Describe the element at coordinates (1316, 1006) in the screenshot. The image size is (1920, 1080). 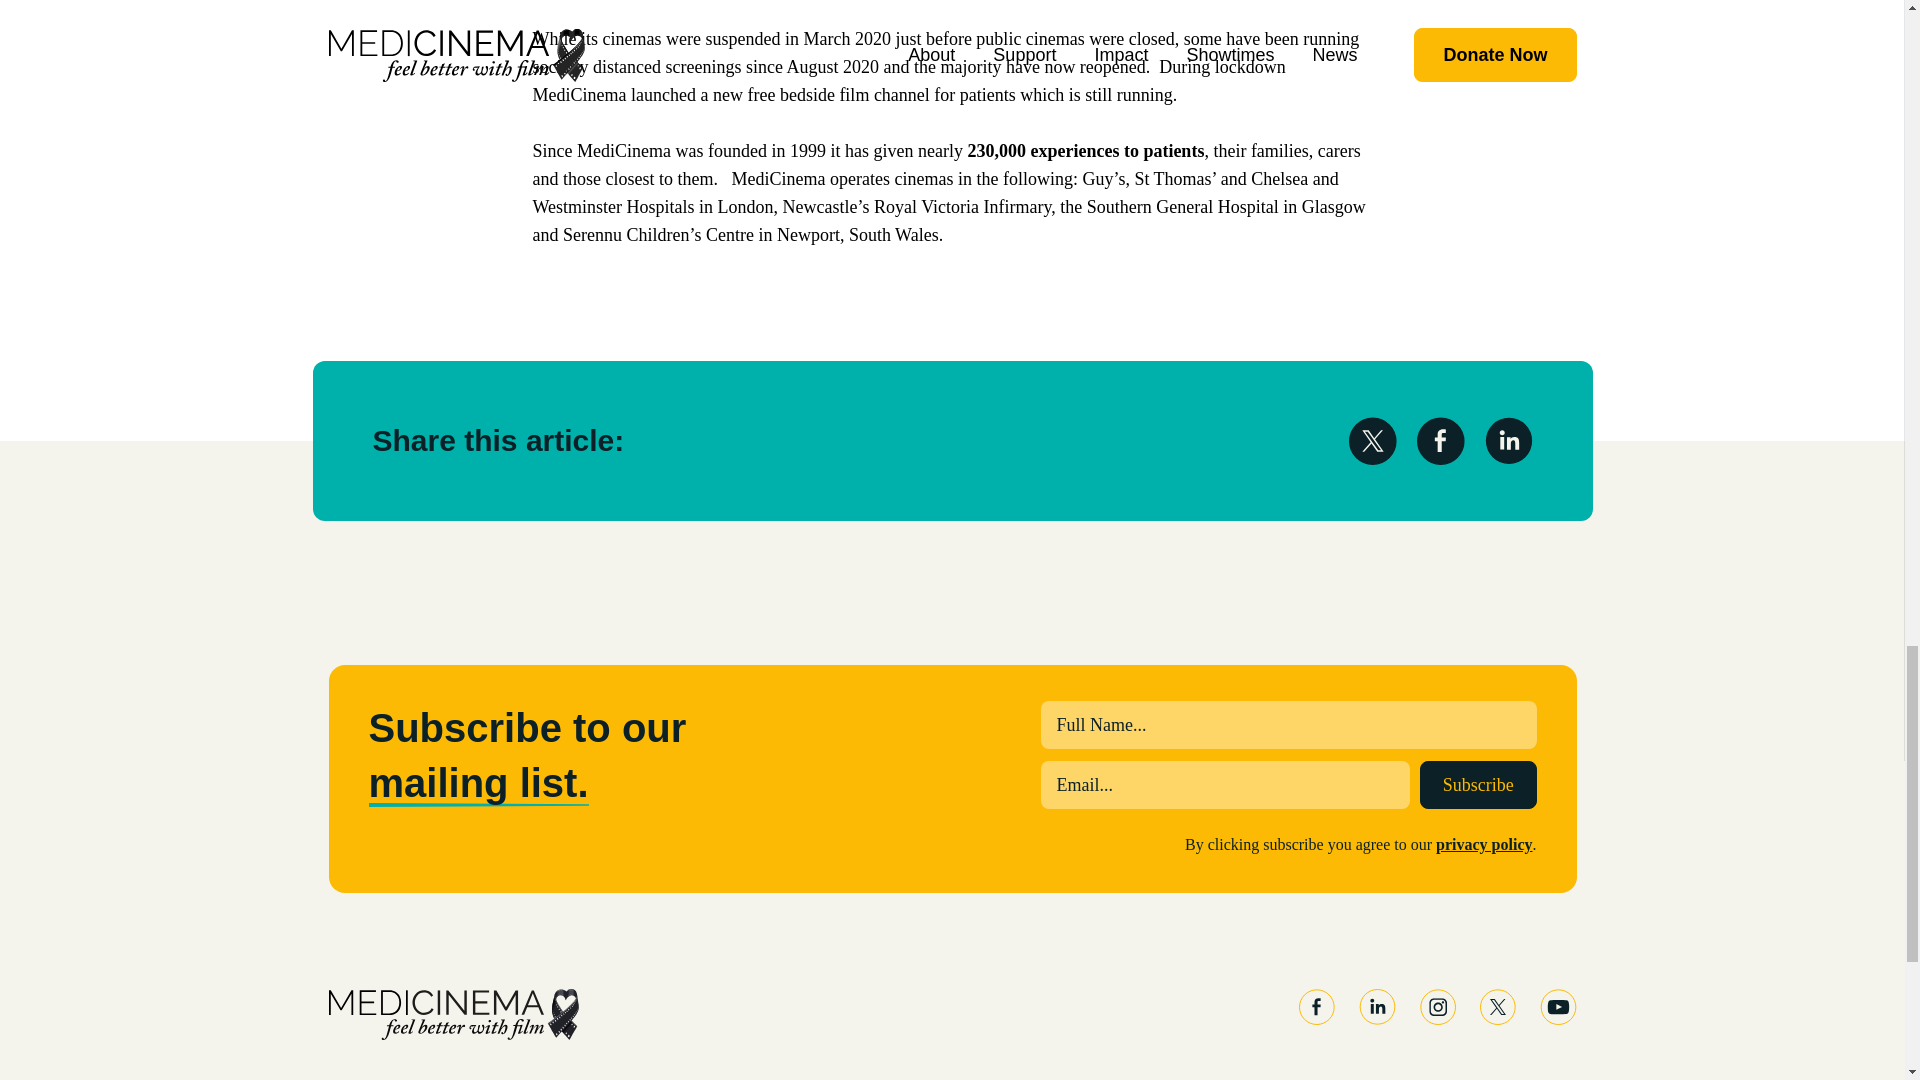
I see `Facebook` at that location.